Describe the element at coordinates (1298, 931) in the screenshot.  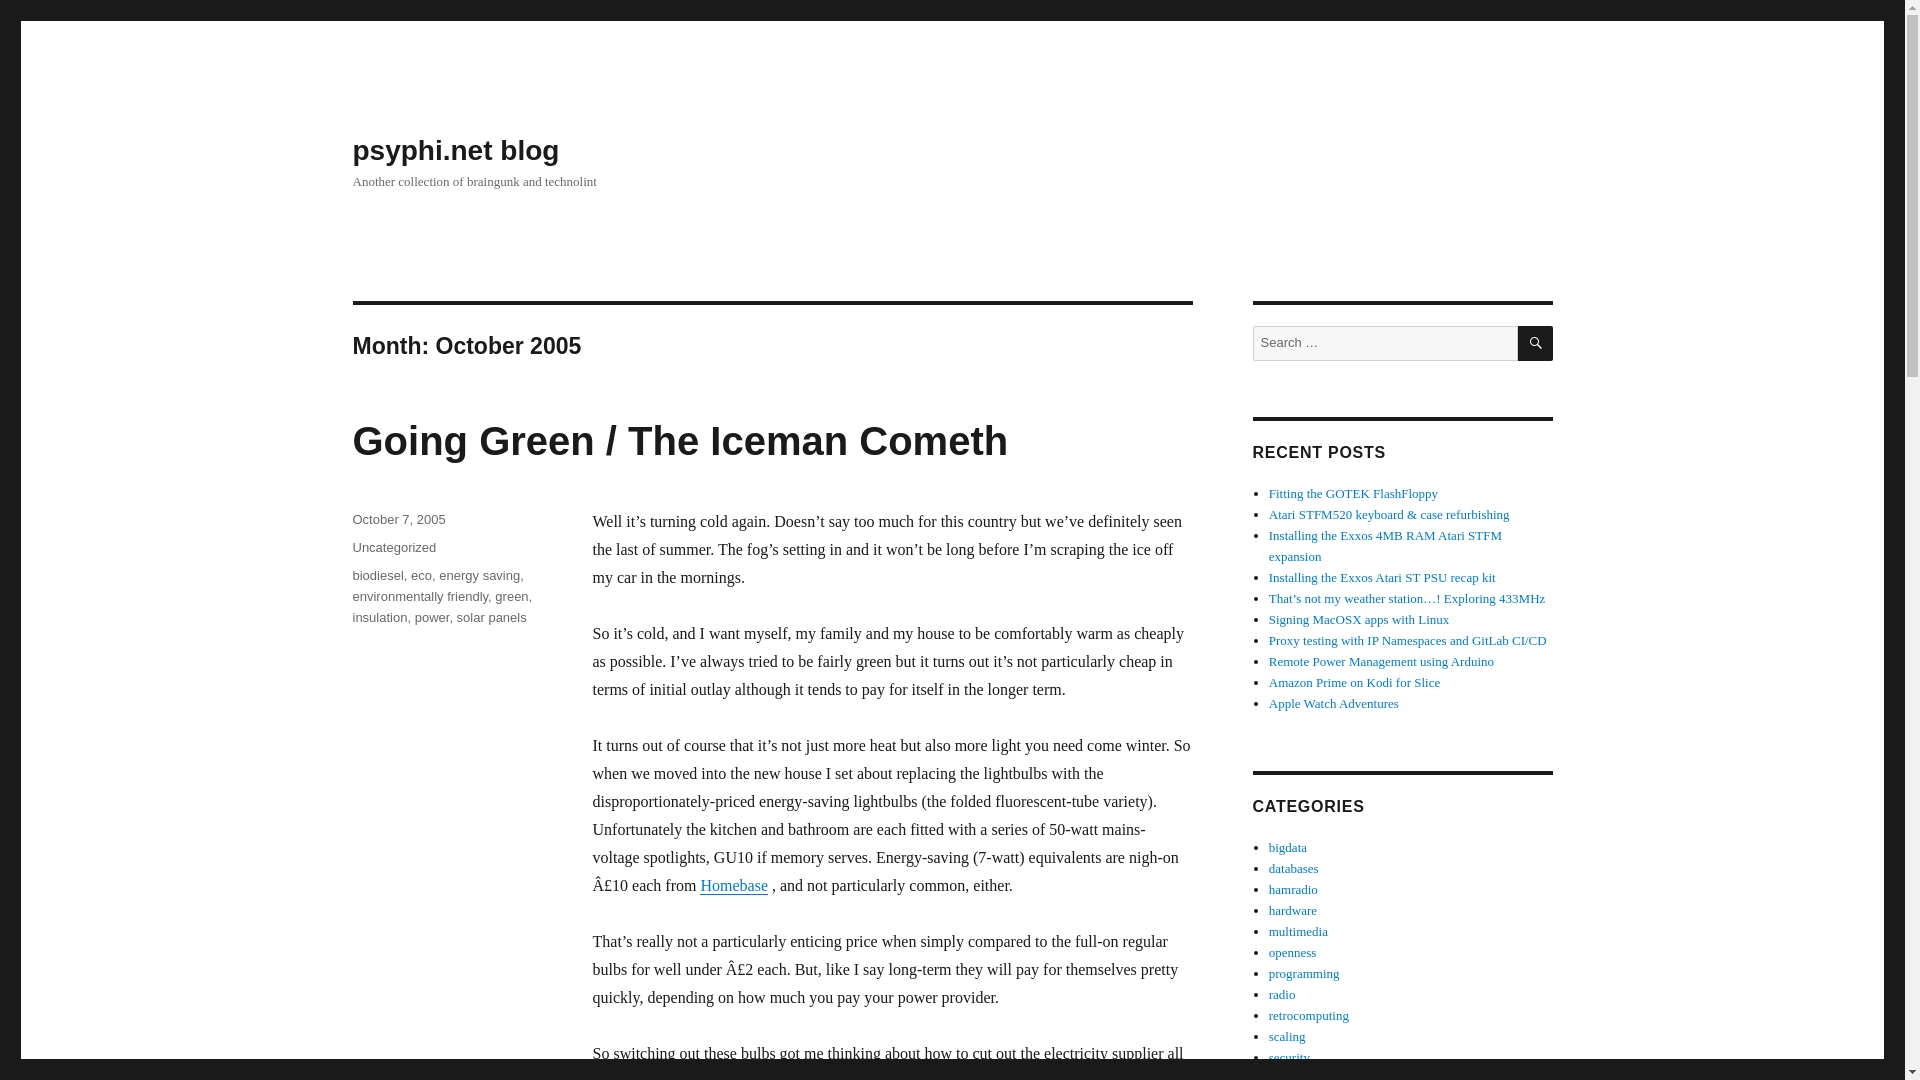
I see `multimedia` at that location.